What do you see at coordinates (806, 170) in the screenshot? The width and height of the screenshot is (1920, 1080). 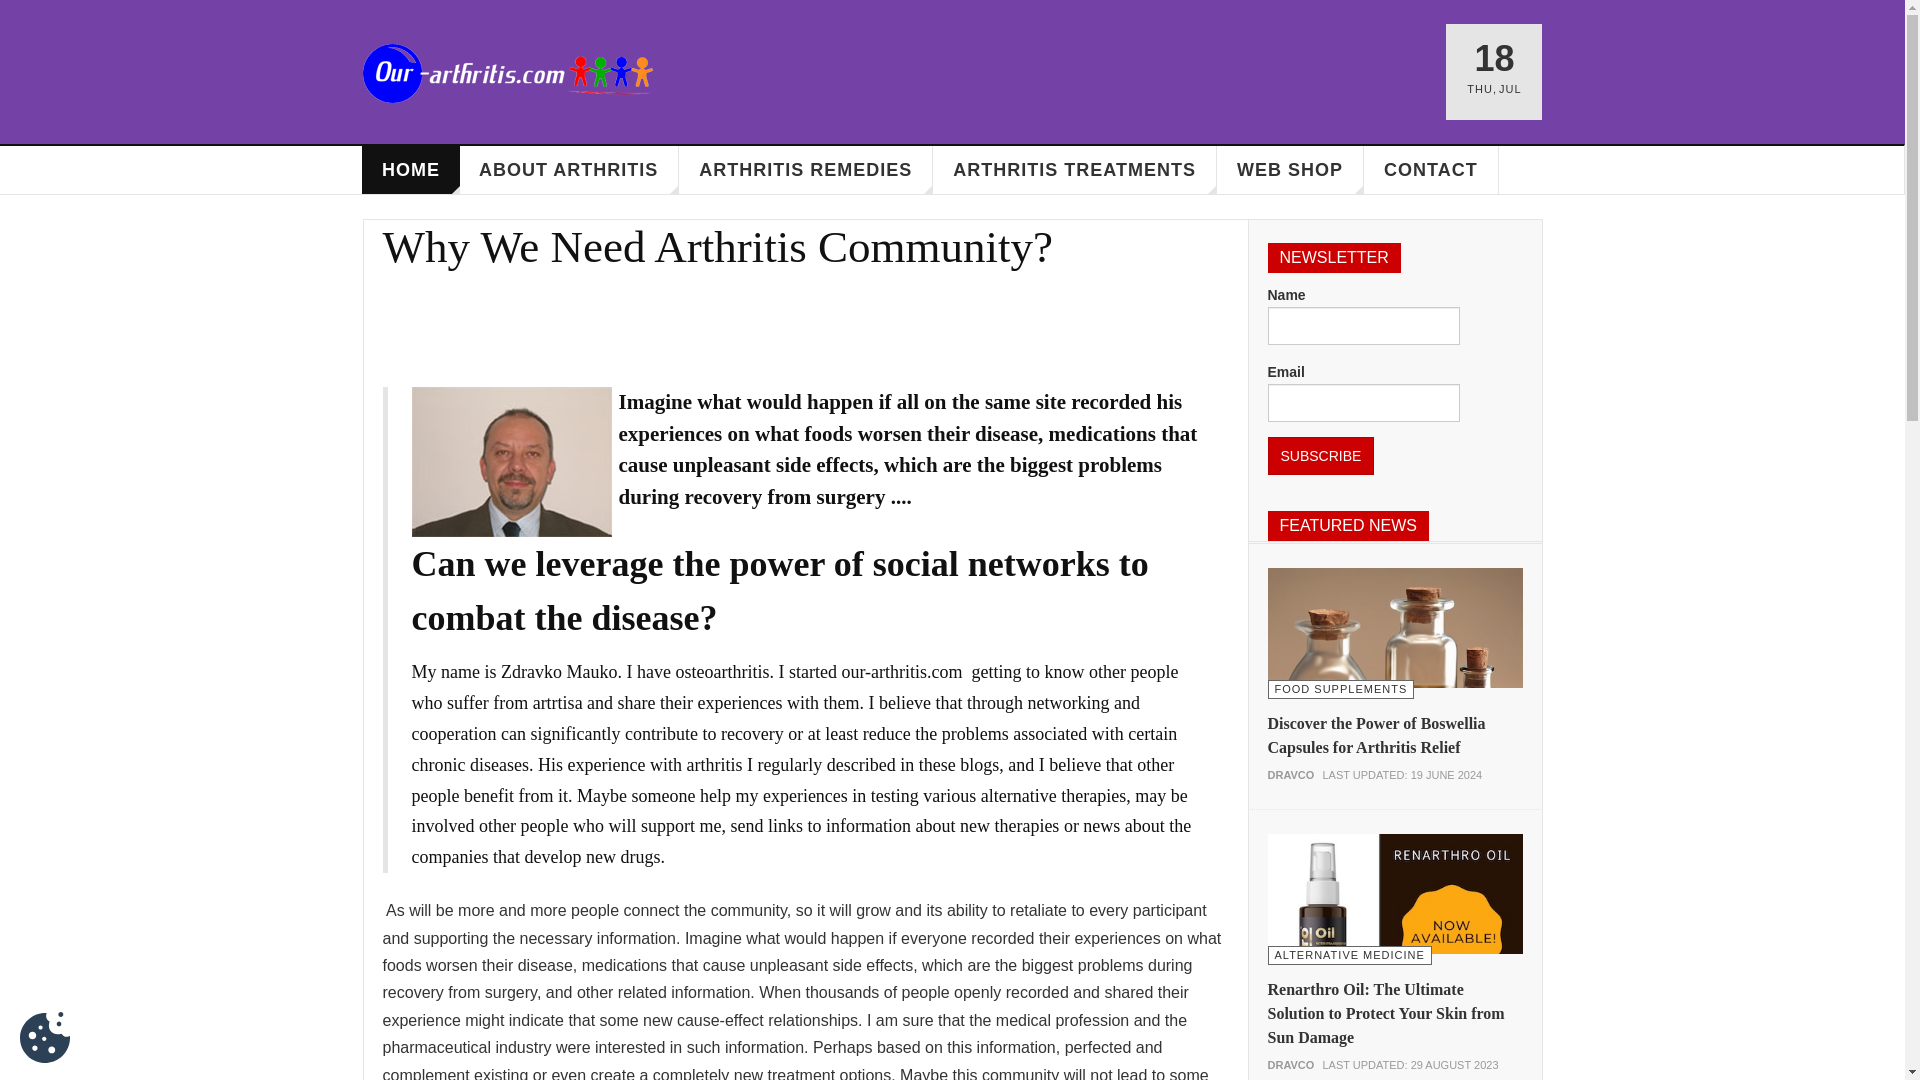 I see `ARTHRITIS REMEDIES` at bounding box center [806, 170].